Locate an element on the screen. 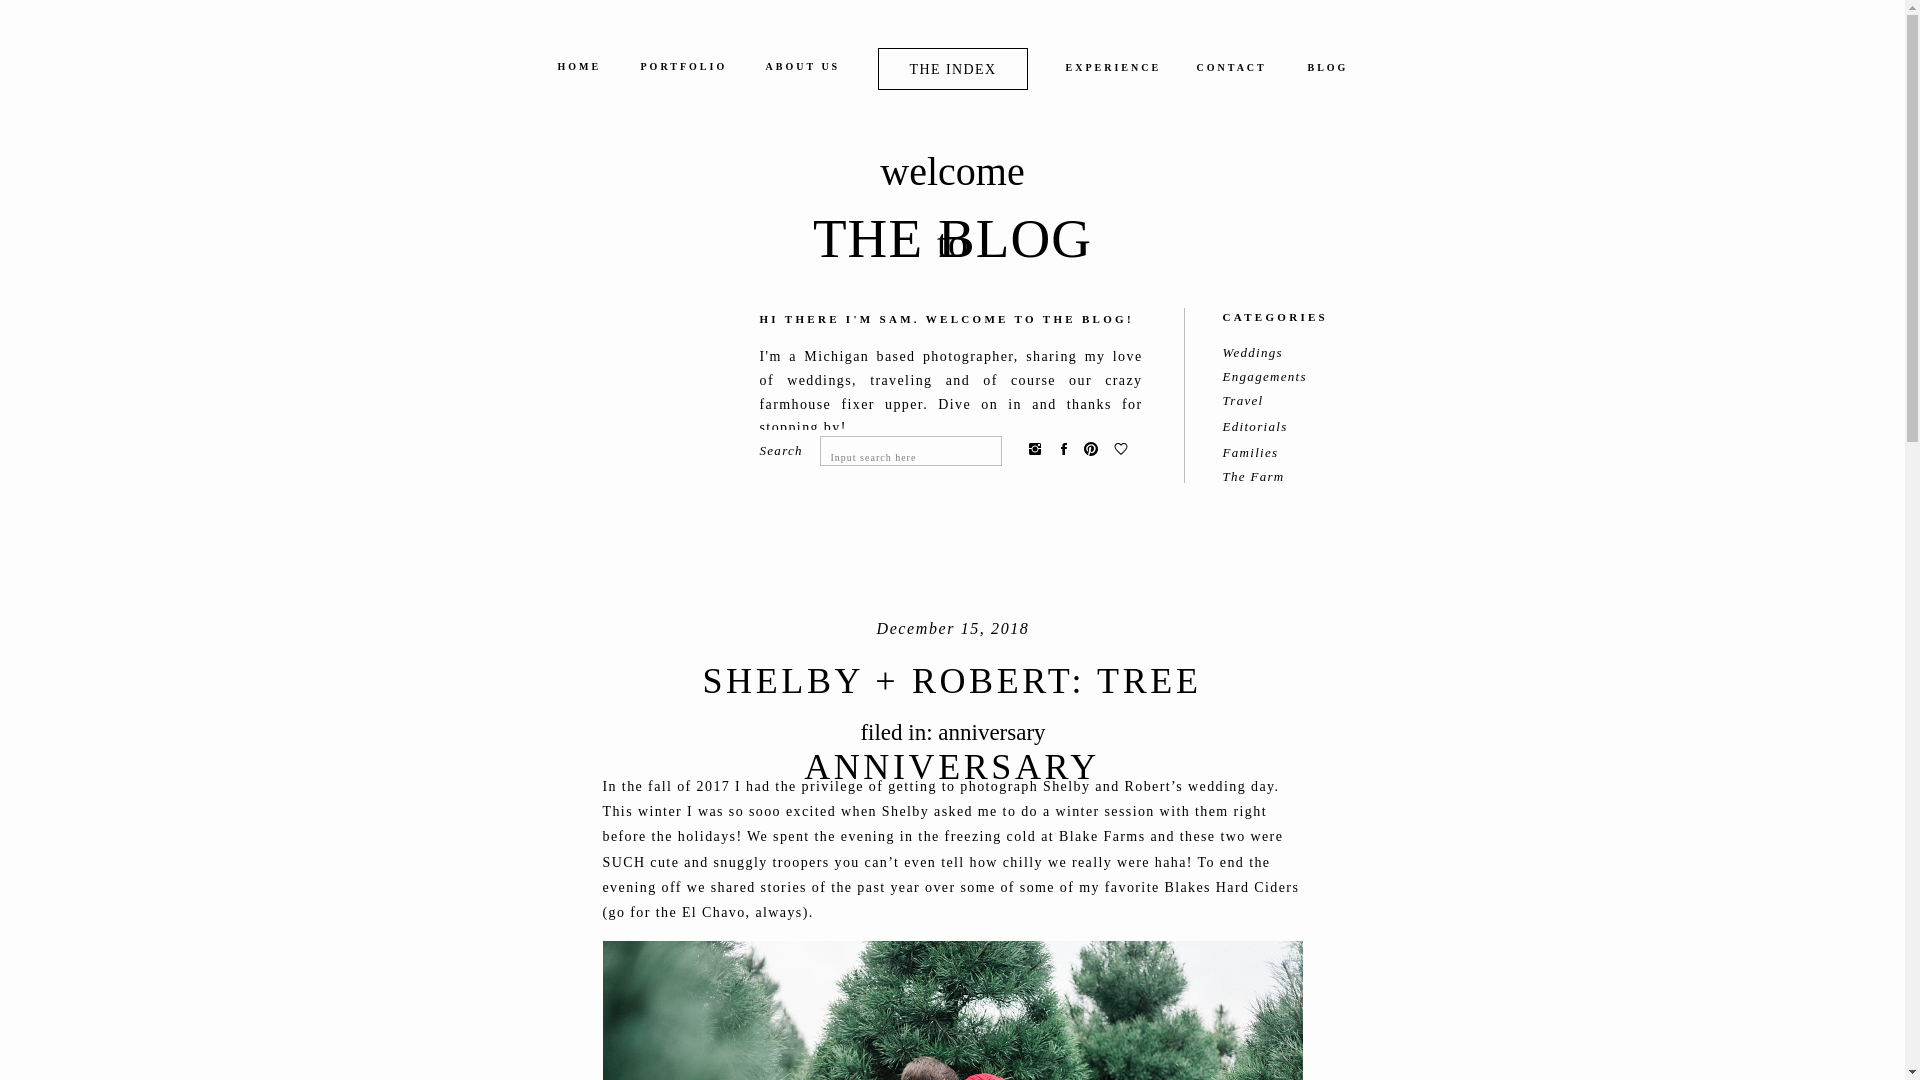  The Farm is located at coordinates (1261, 478).